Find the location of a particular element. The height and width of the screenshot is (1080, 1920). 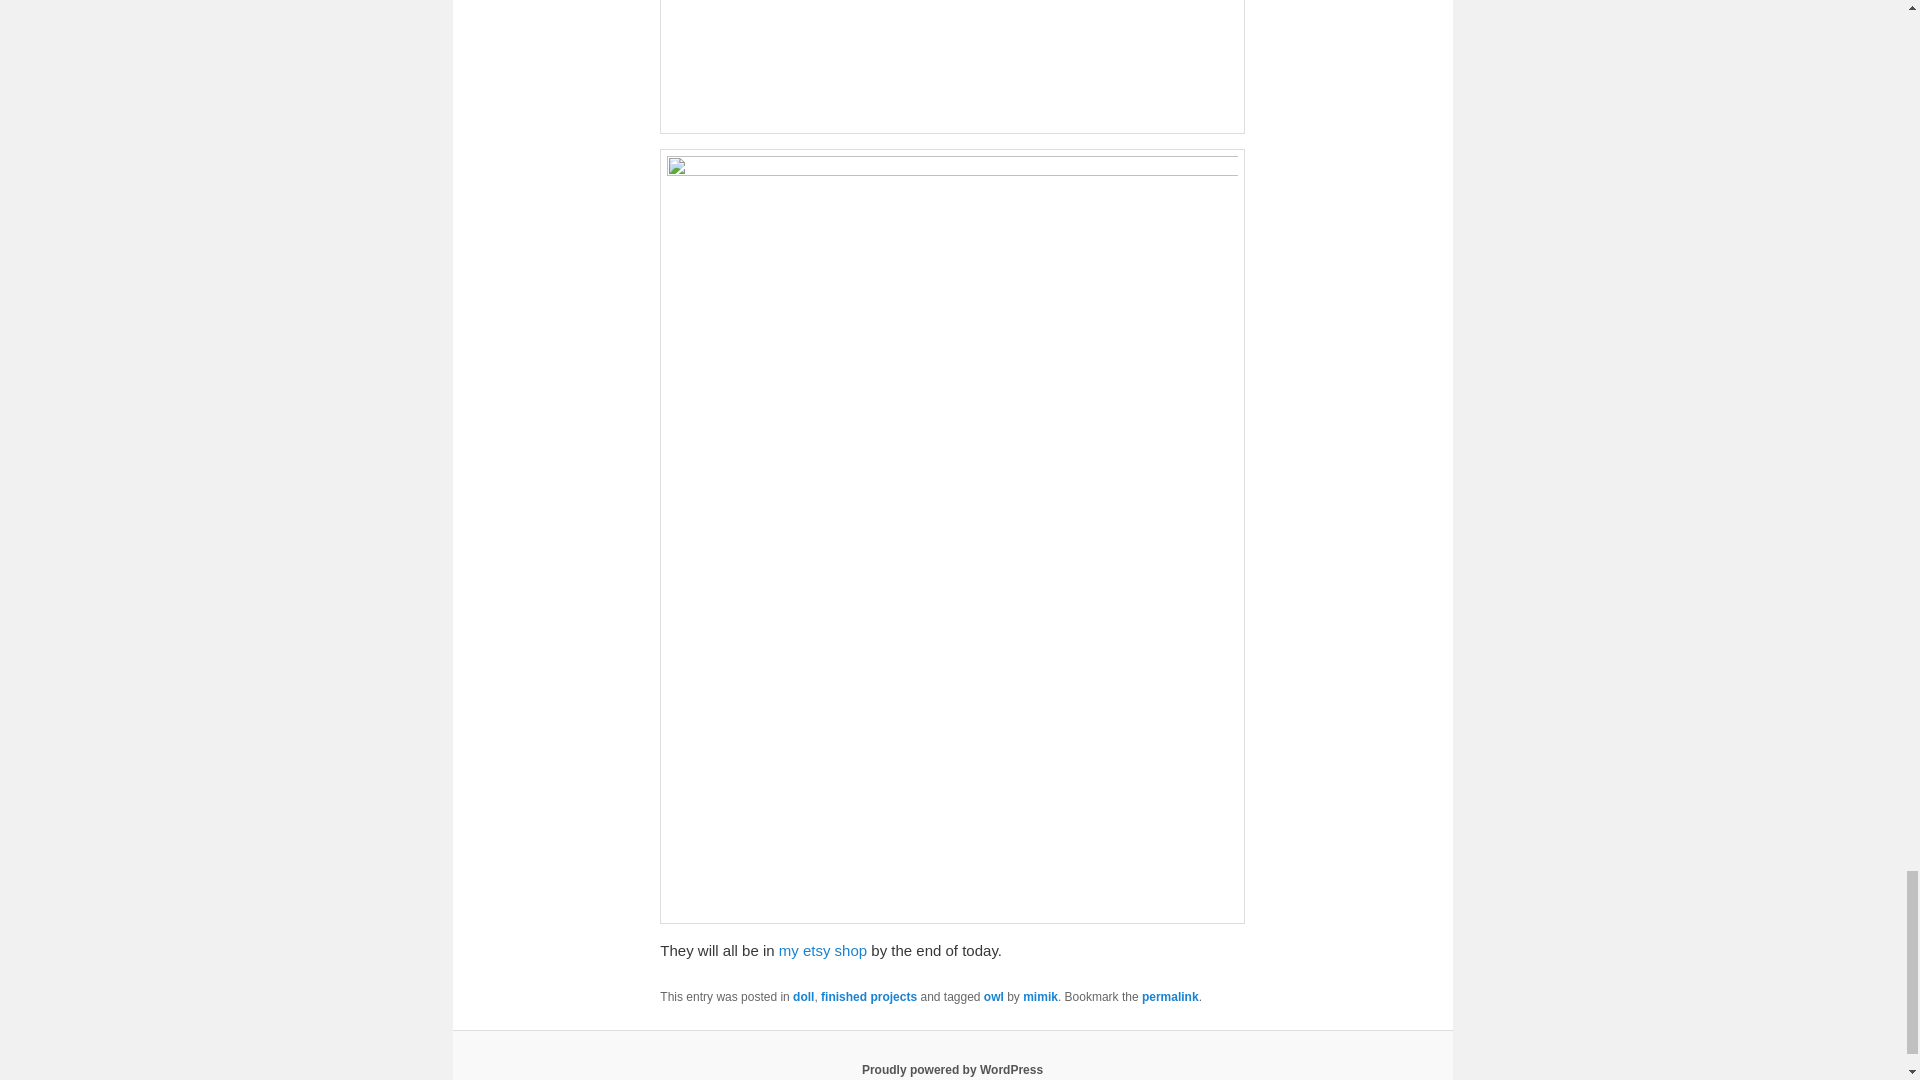

finished projects is located at coordinates (869, 997).